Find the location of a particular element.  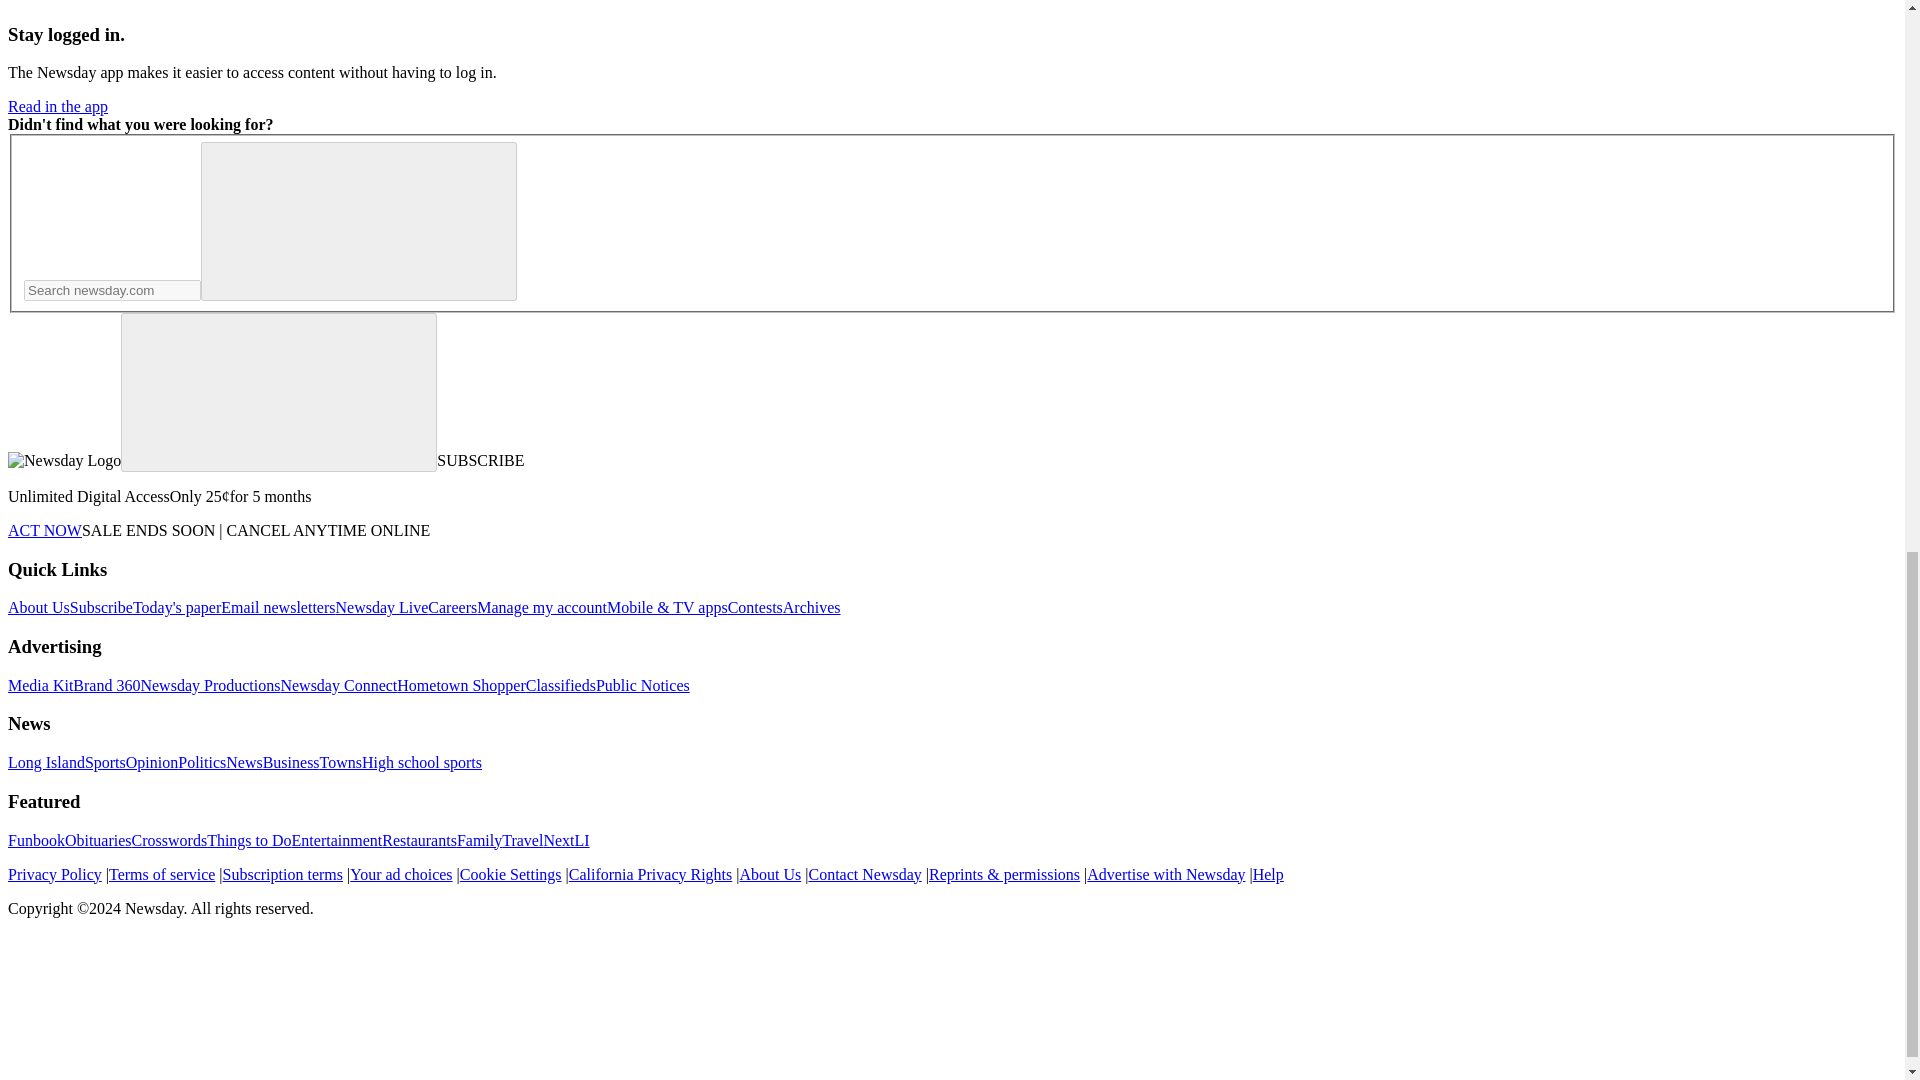

About Us is located at coordinates (38, 607).